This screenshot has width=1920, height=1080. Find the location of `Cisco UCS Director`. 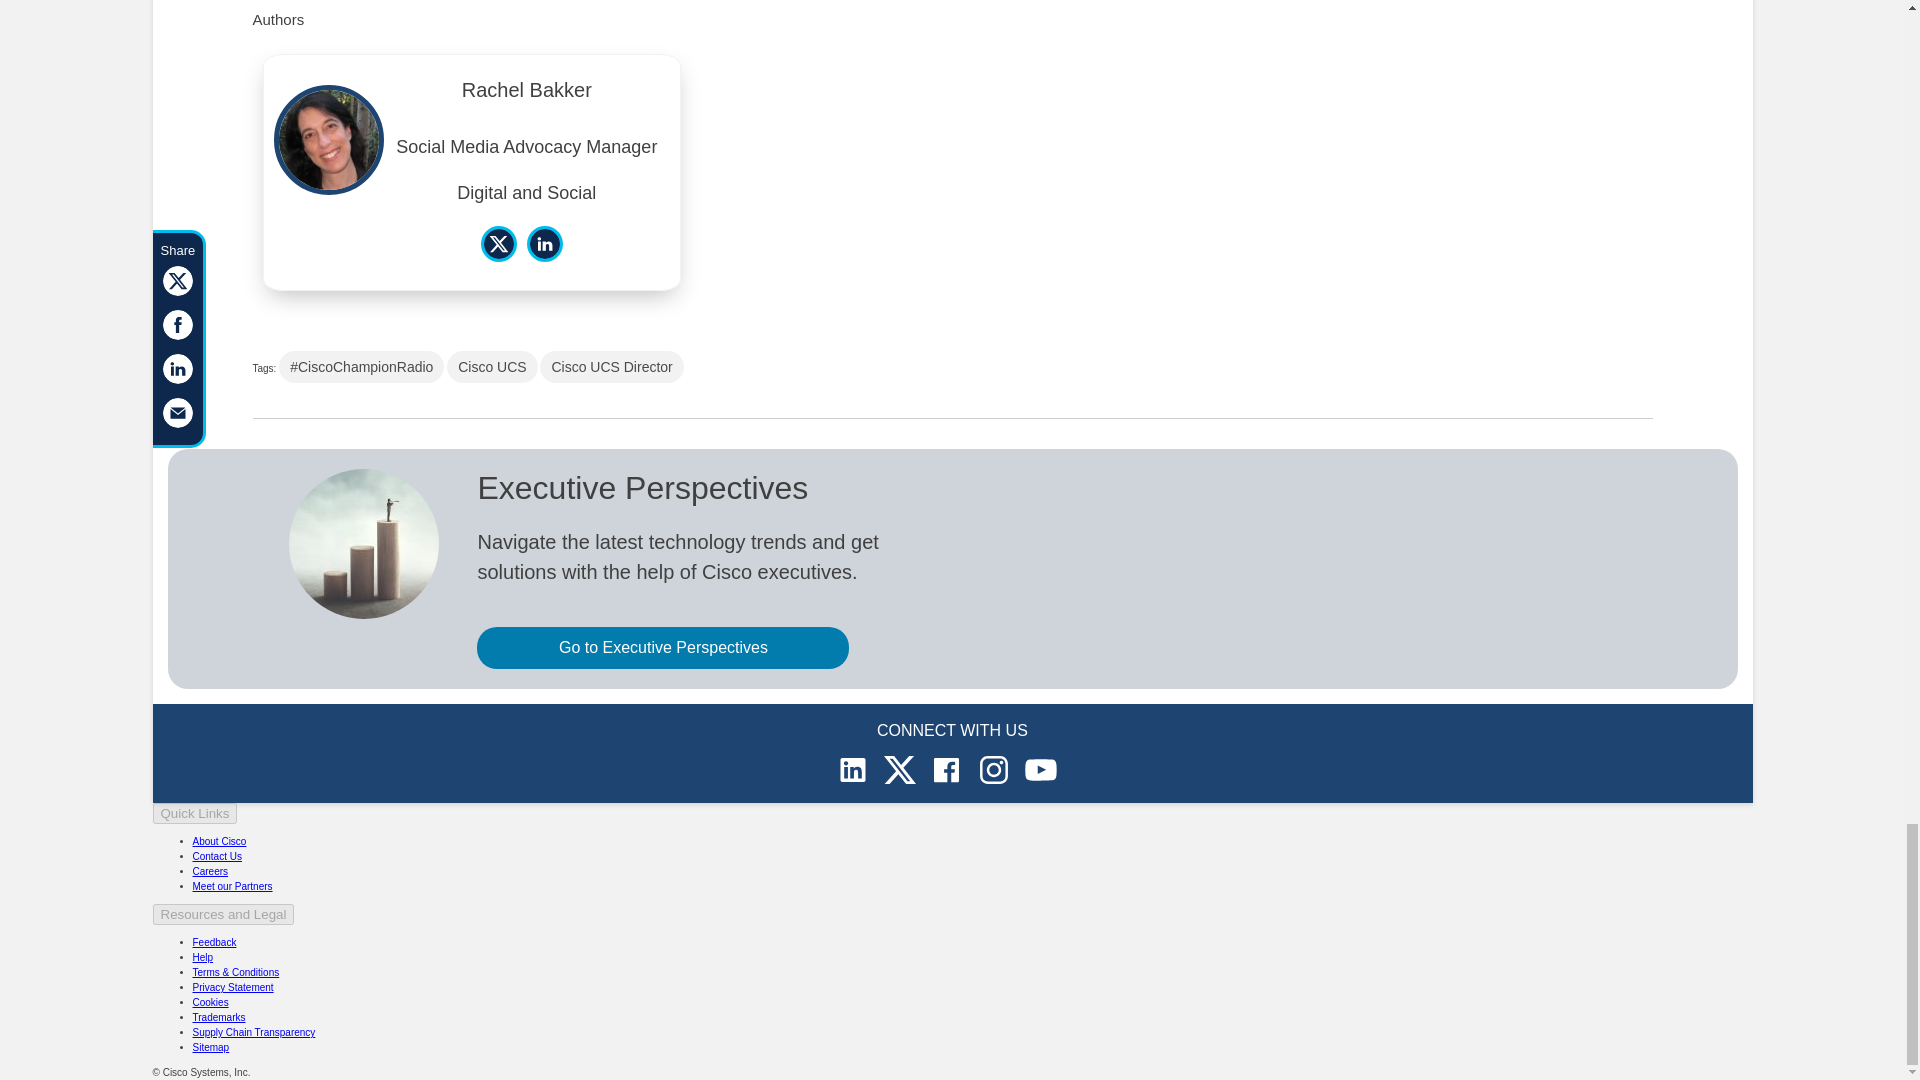

Cisco UCS Director is located at coordinates (611, 367).